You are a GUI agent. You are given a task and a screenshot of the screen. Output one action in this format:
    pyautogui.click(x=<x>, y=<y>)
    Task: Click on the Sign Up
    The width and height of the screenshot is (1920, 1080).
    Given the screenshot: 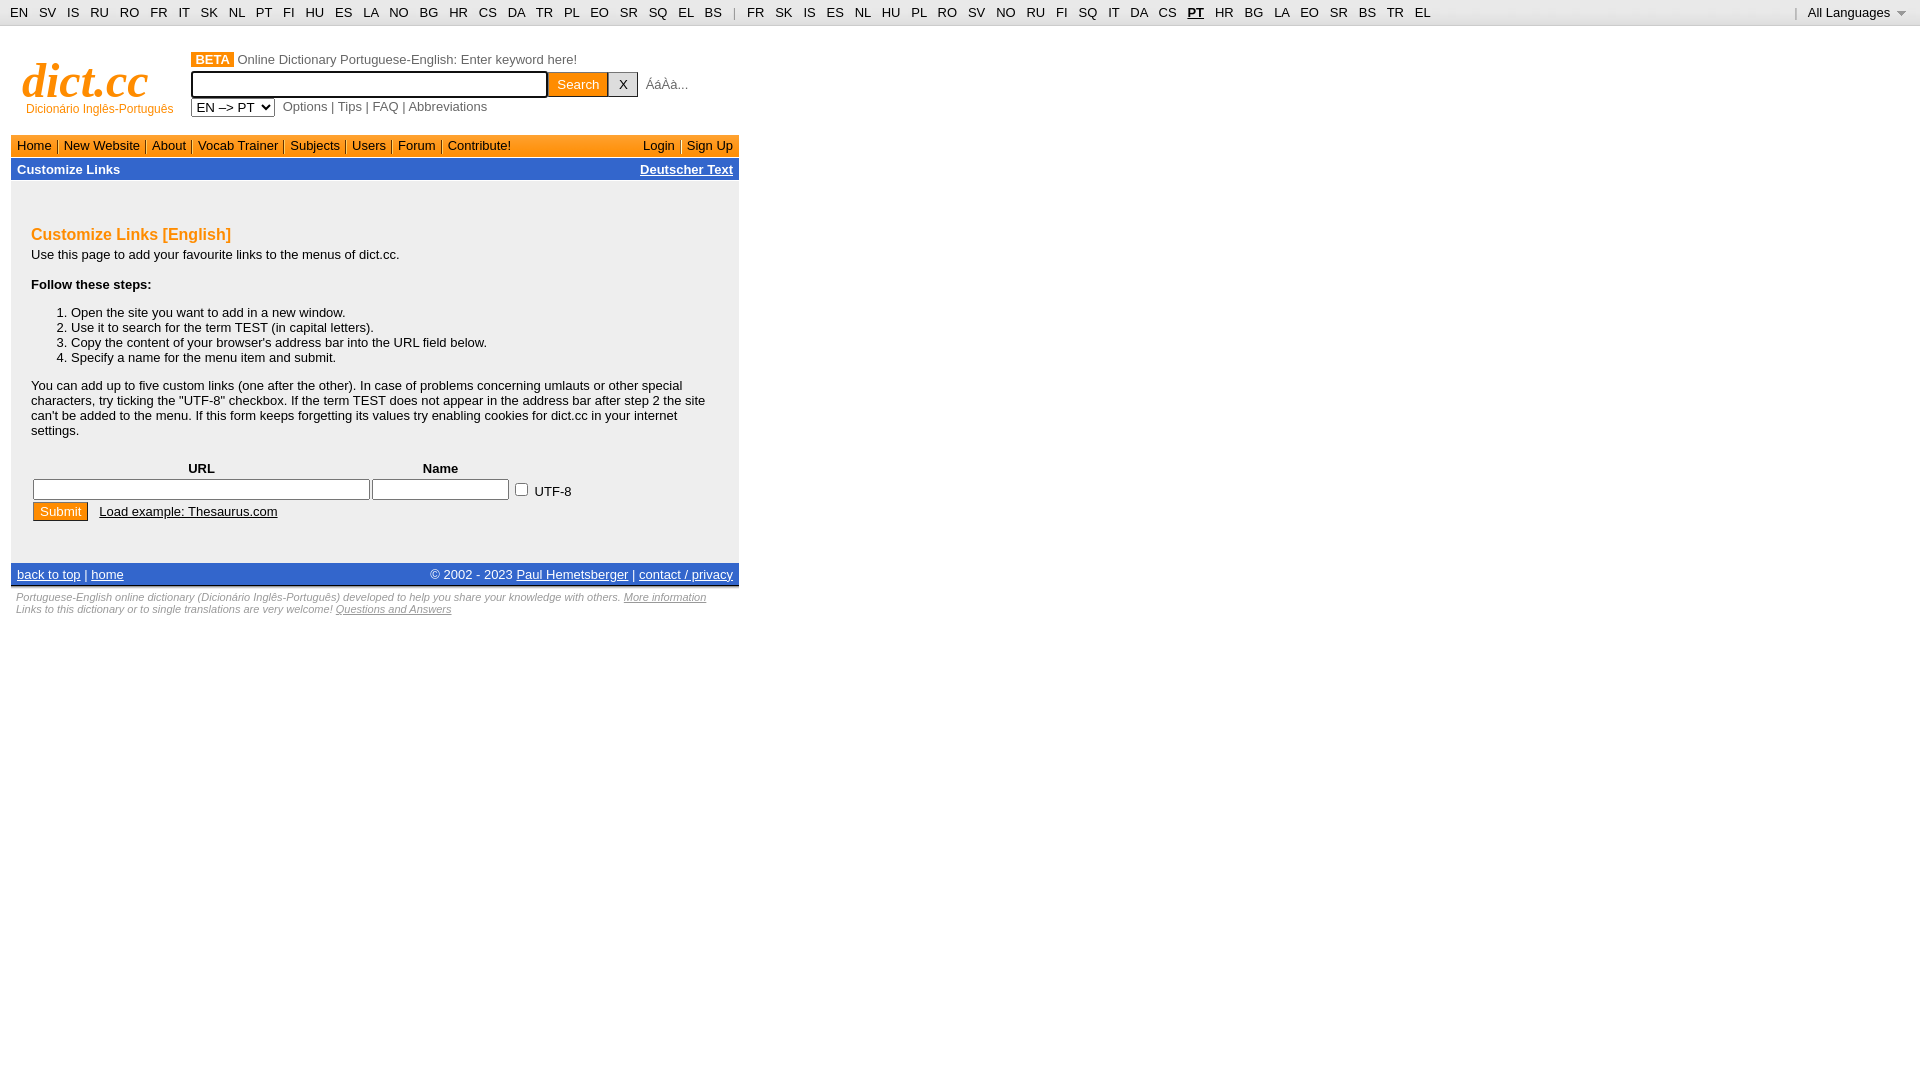 What is the action you would take?
    pyautogui.click(x=710, y=146)
    